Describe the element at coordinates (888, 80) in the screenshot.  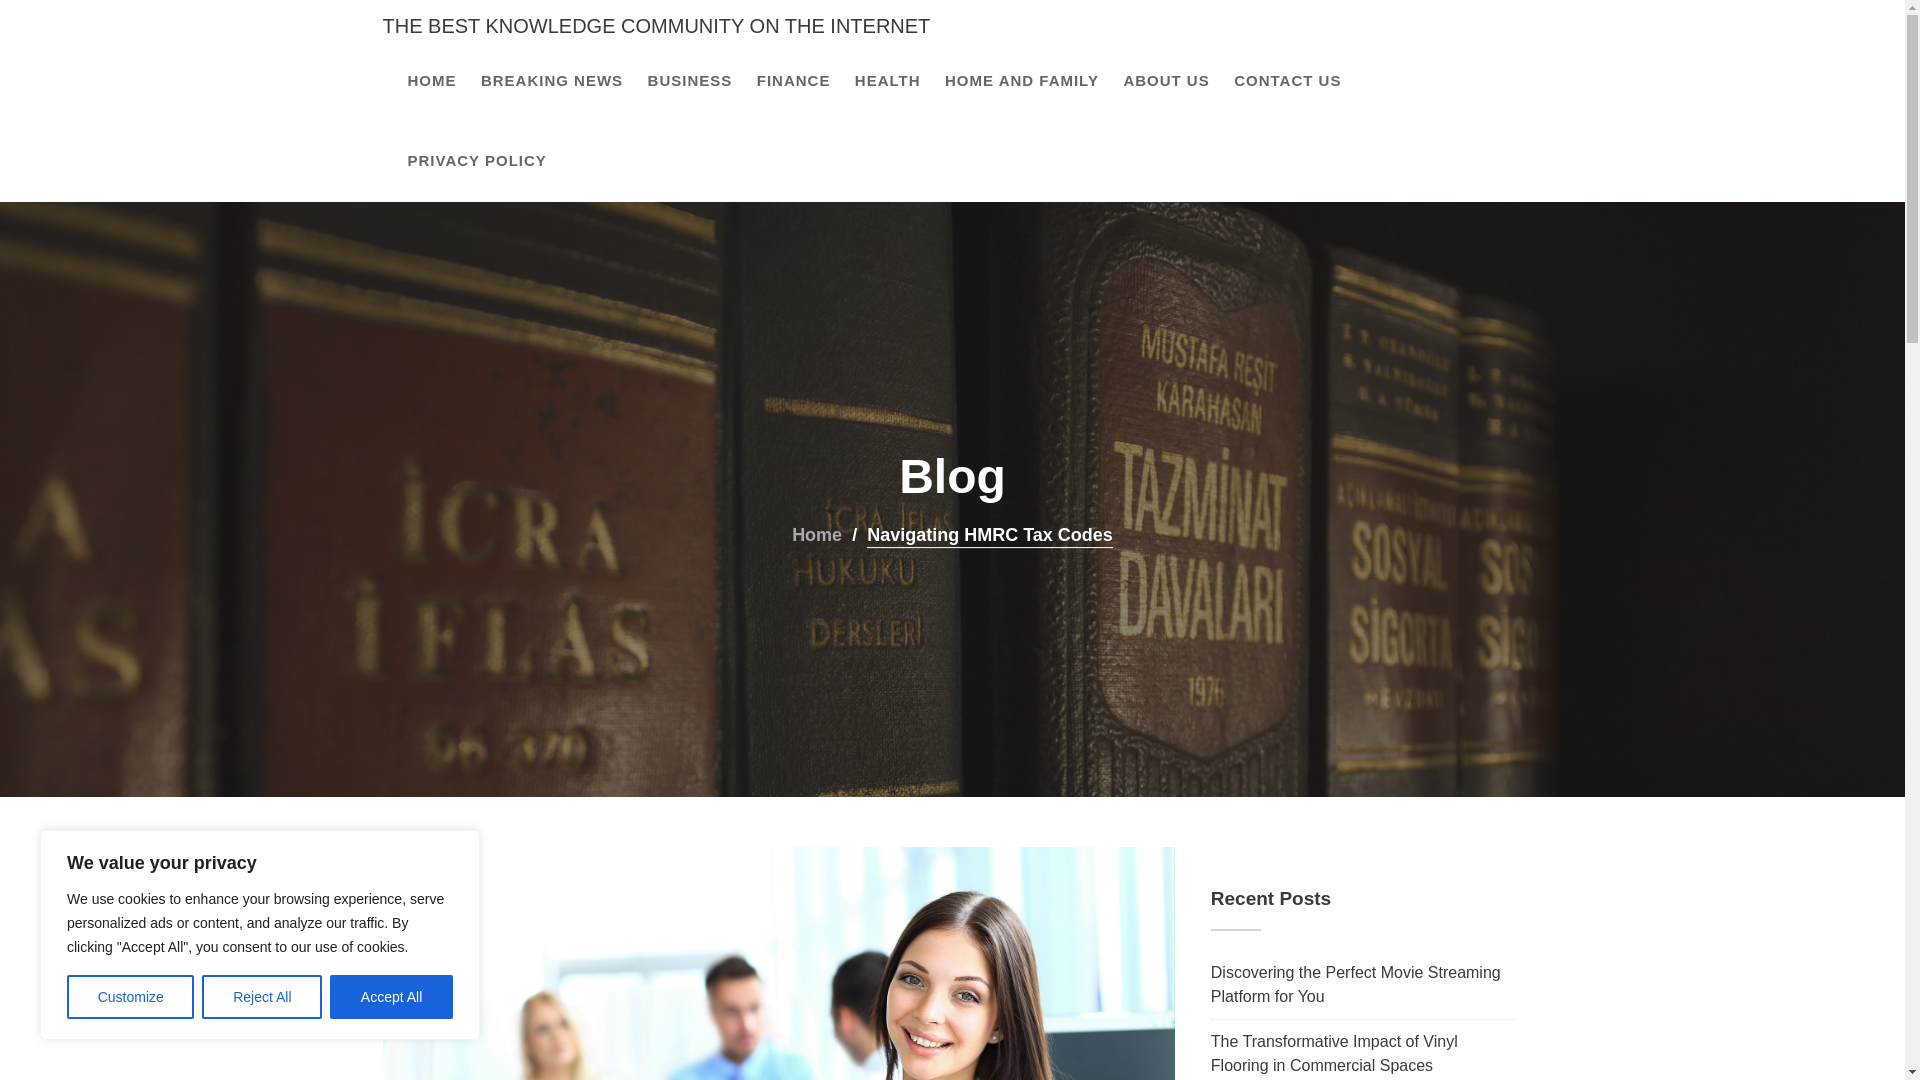
I see `HEALTH` at that location.